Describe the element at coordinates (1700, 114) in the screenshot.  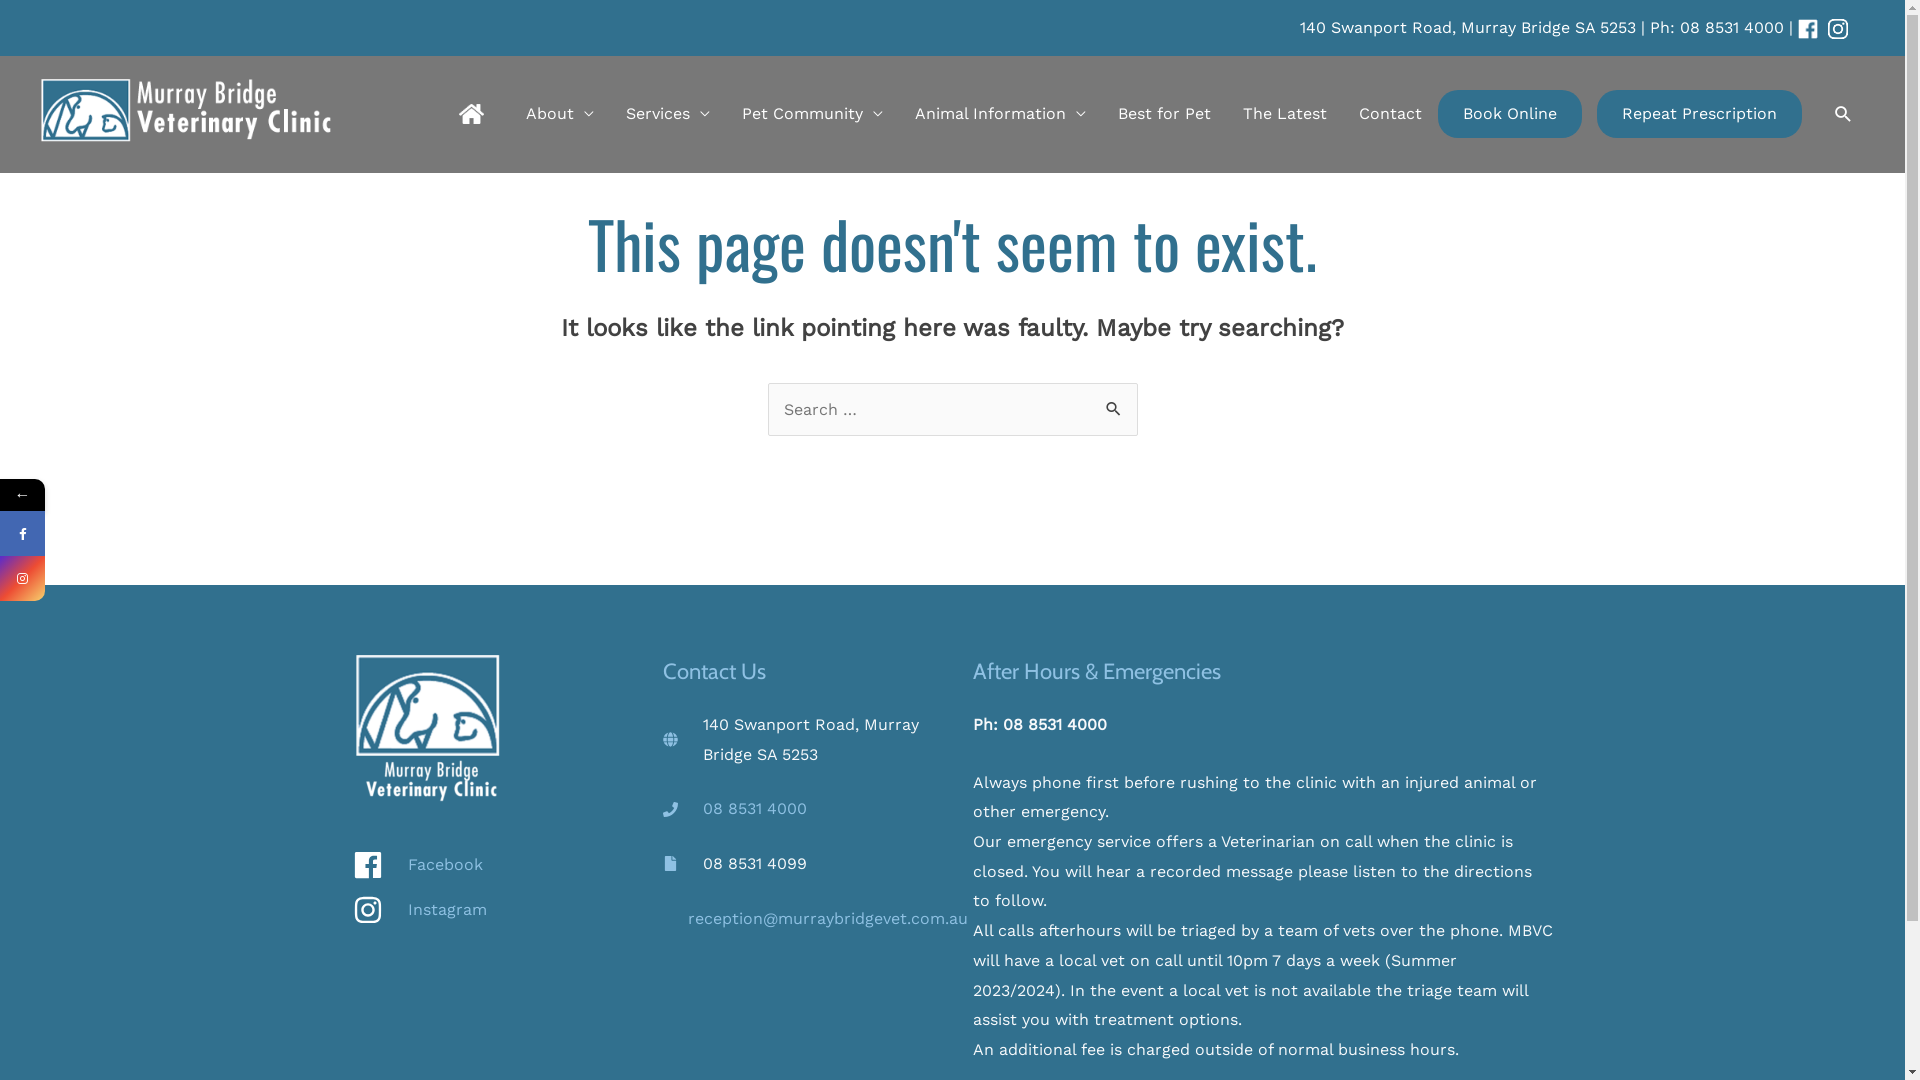
I see `Repeat Prescription` at that location.